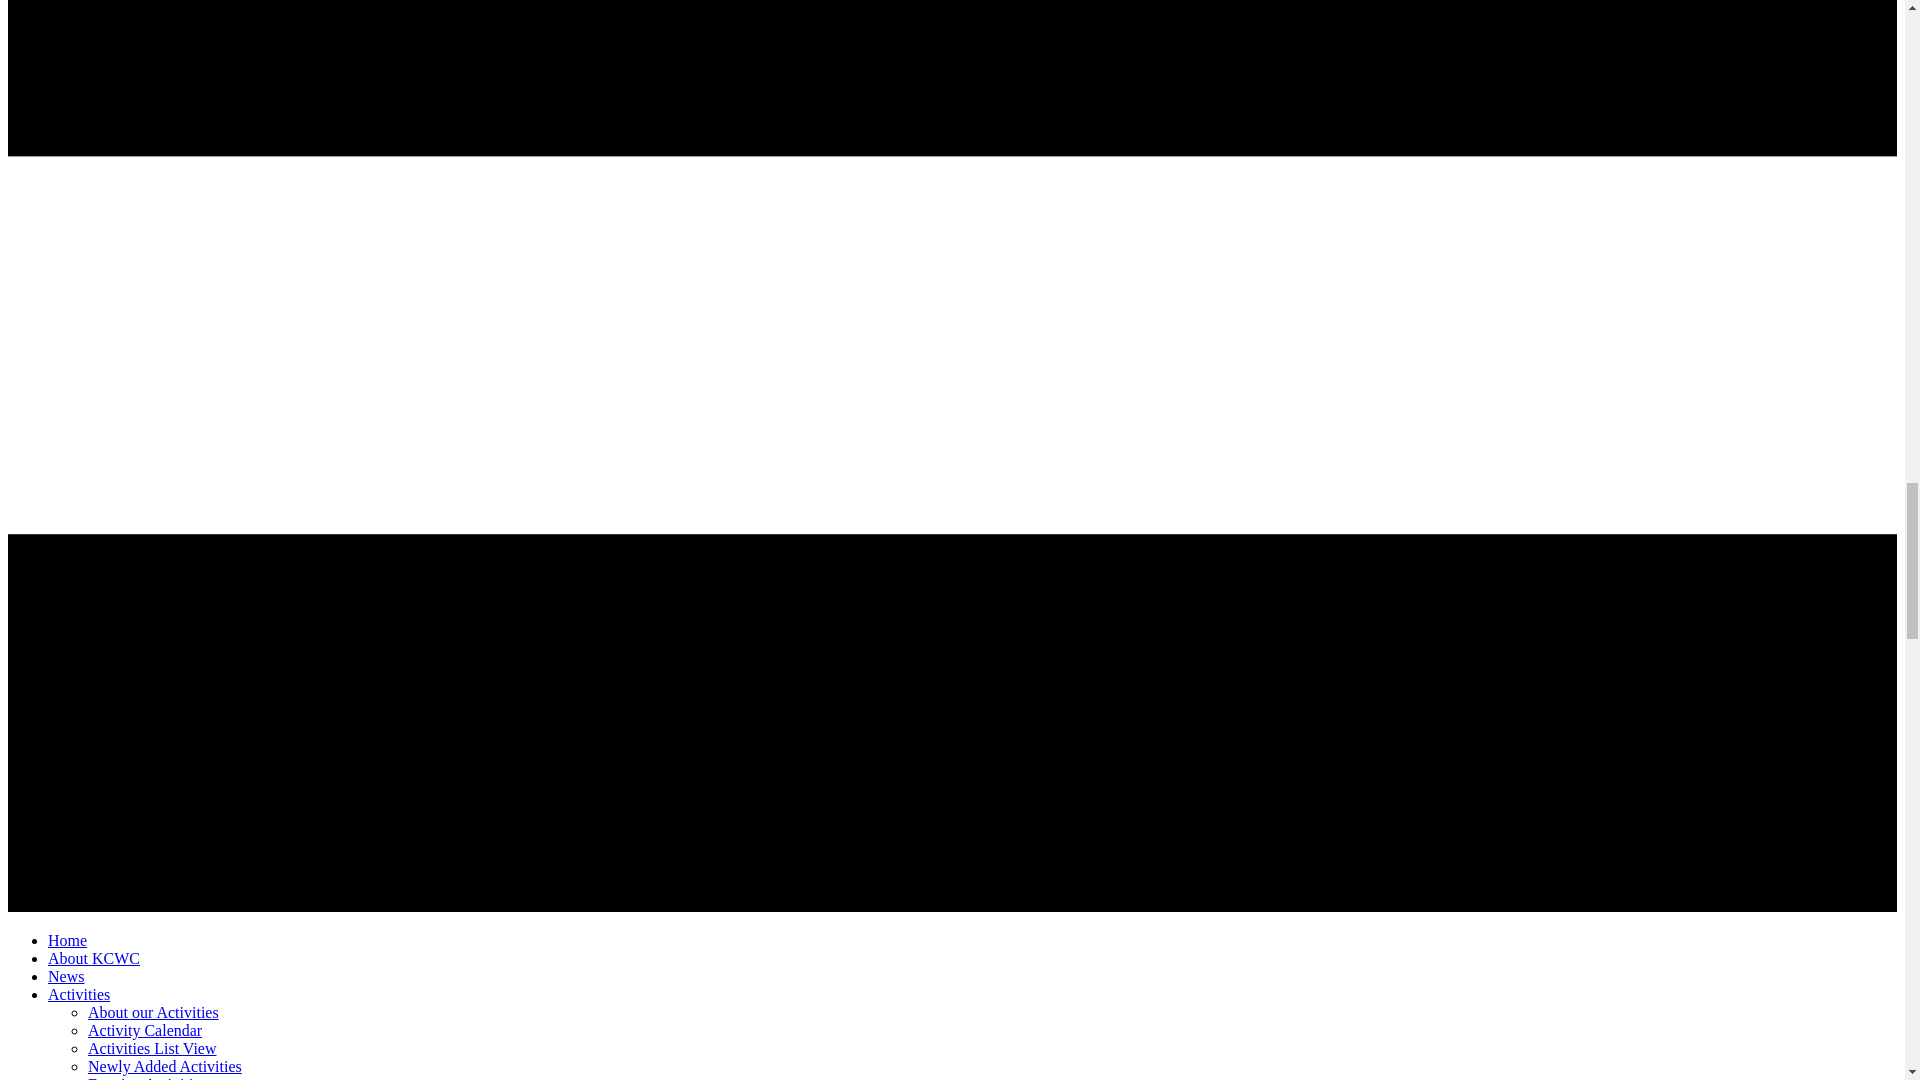 The width and height of the screenshot is (1920, 1080). What do you see at coordinates (94, 958) in the screenshot?
I see `About KCWC` at bounding box center [94, 958].